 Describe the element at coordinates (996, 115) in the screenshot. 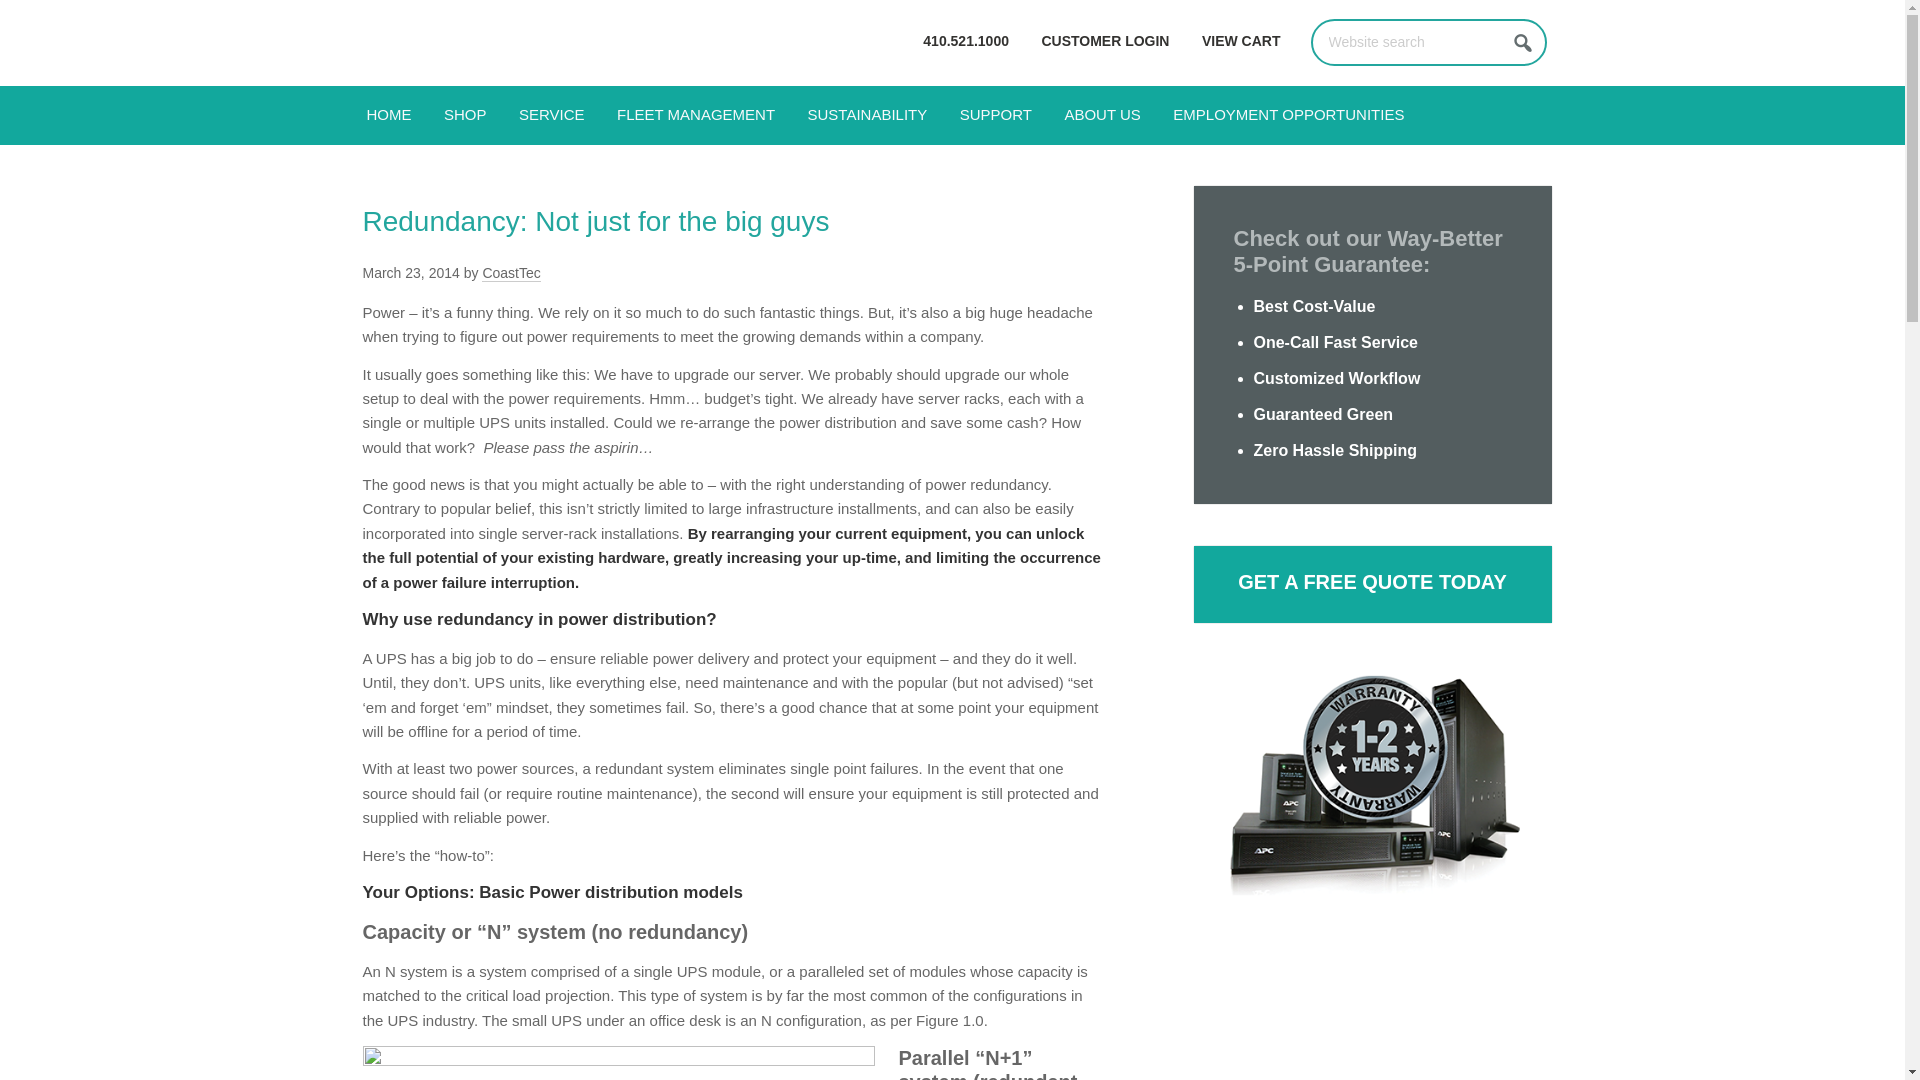

I see `SUPPORT` at that location.